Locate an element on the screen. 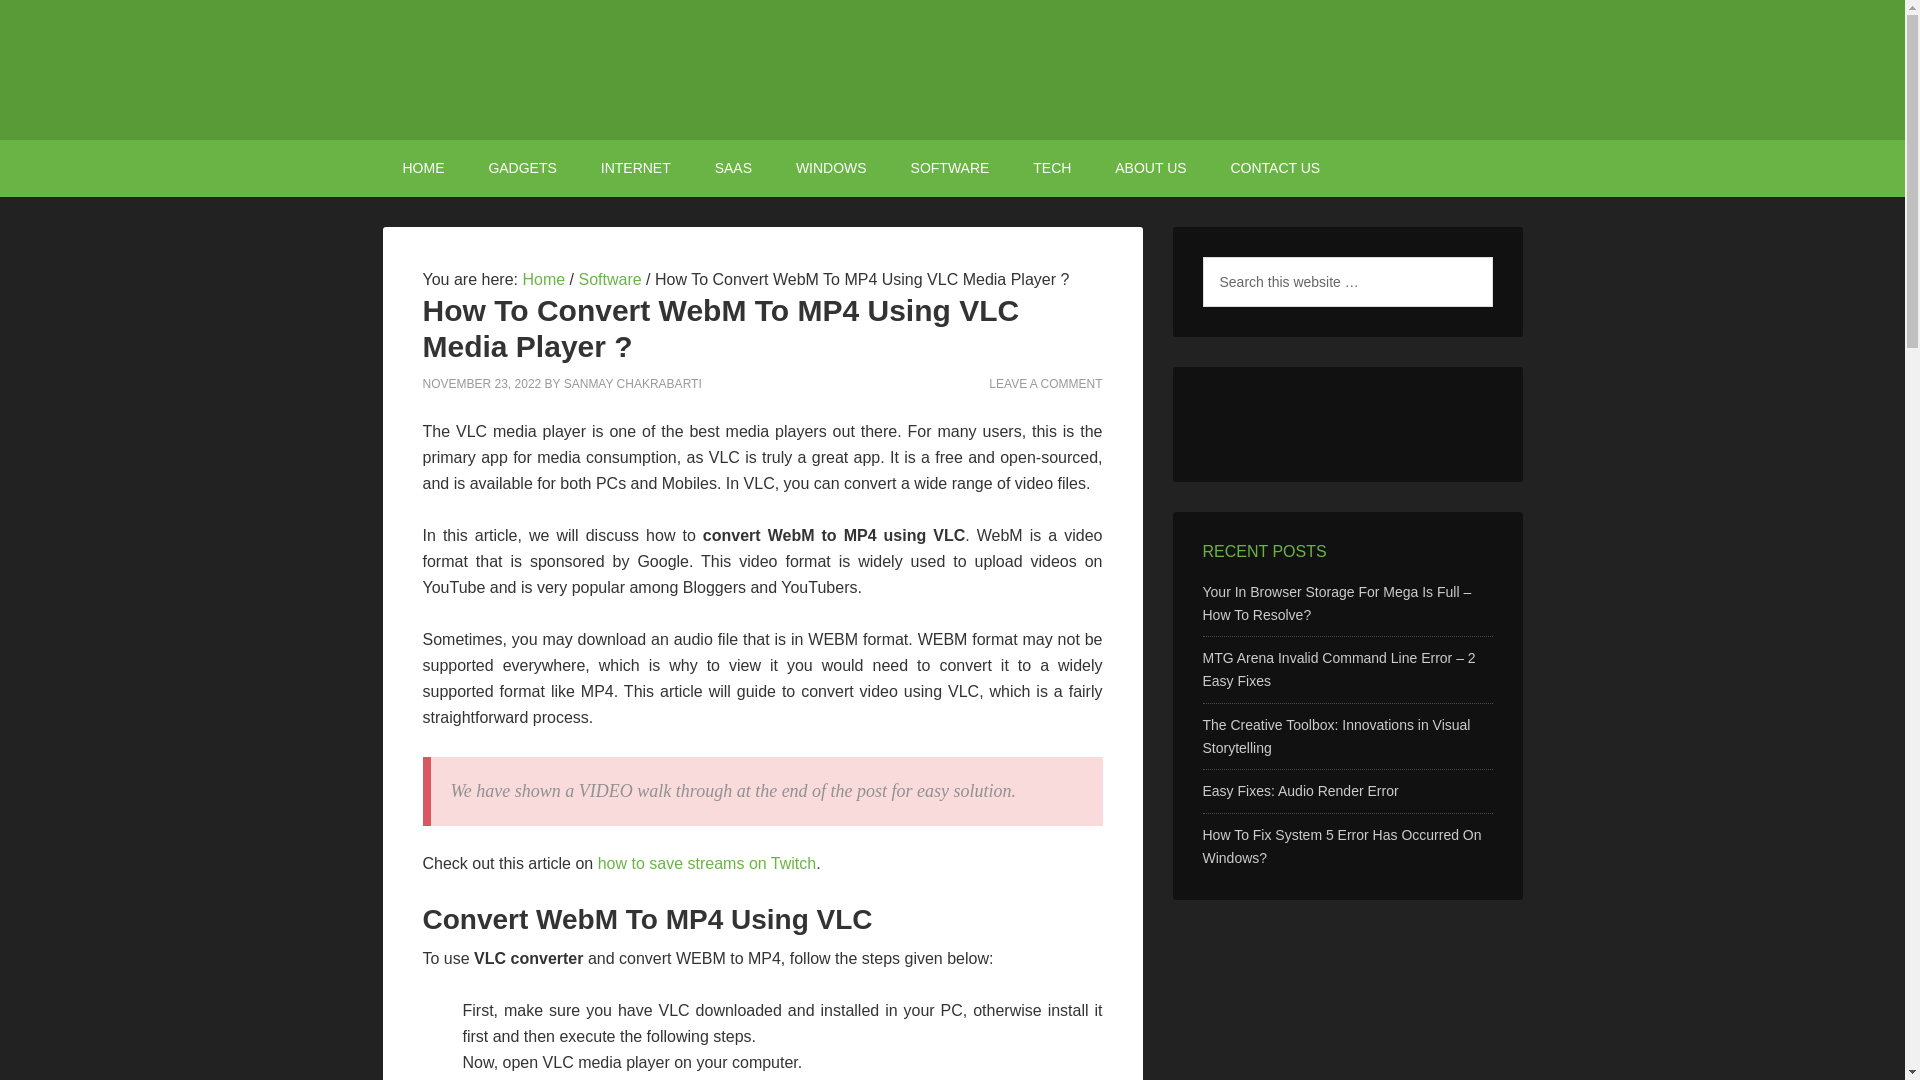 Image resolution: width=1920 pixels, height=1080 pixels. SAAS is located at coordinates (733, 168).